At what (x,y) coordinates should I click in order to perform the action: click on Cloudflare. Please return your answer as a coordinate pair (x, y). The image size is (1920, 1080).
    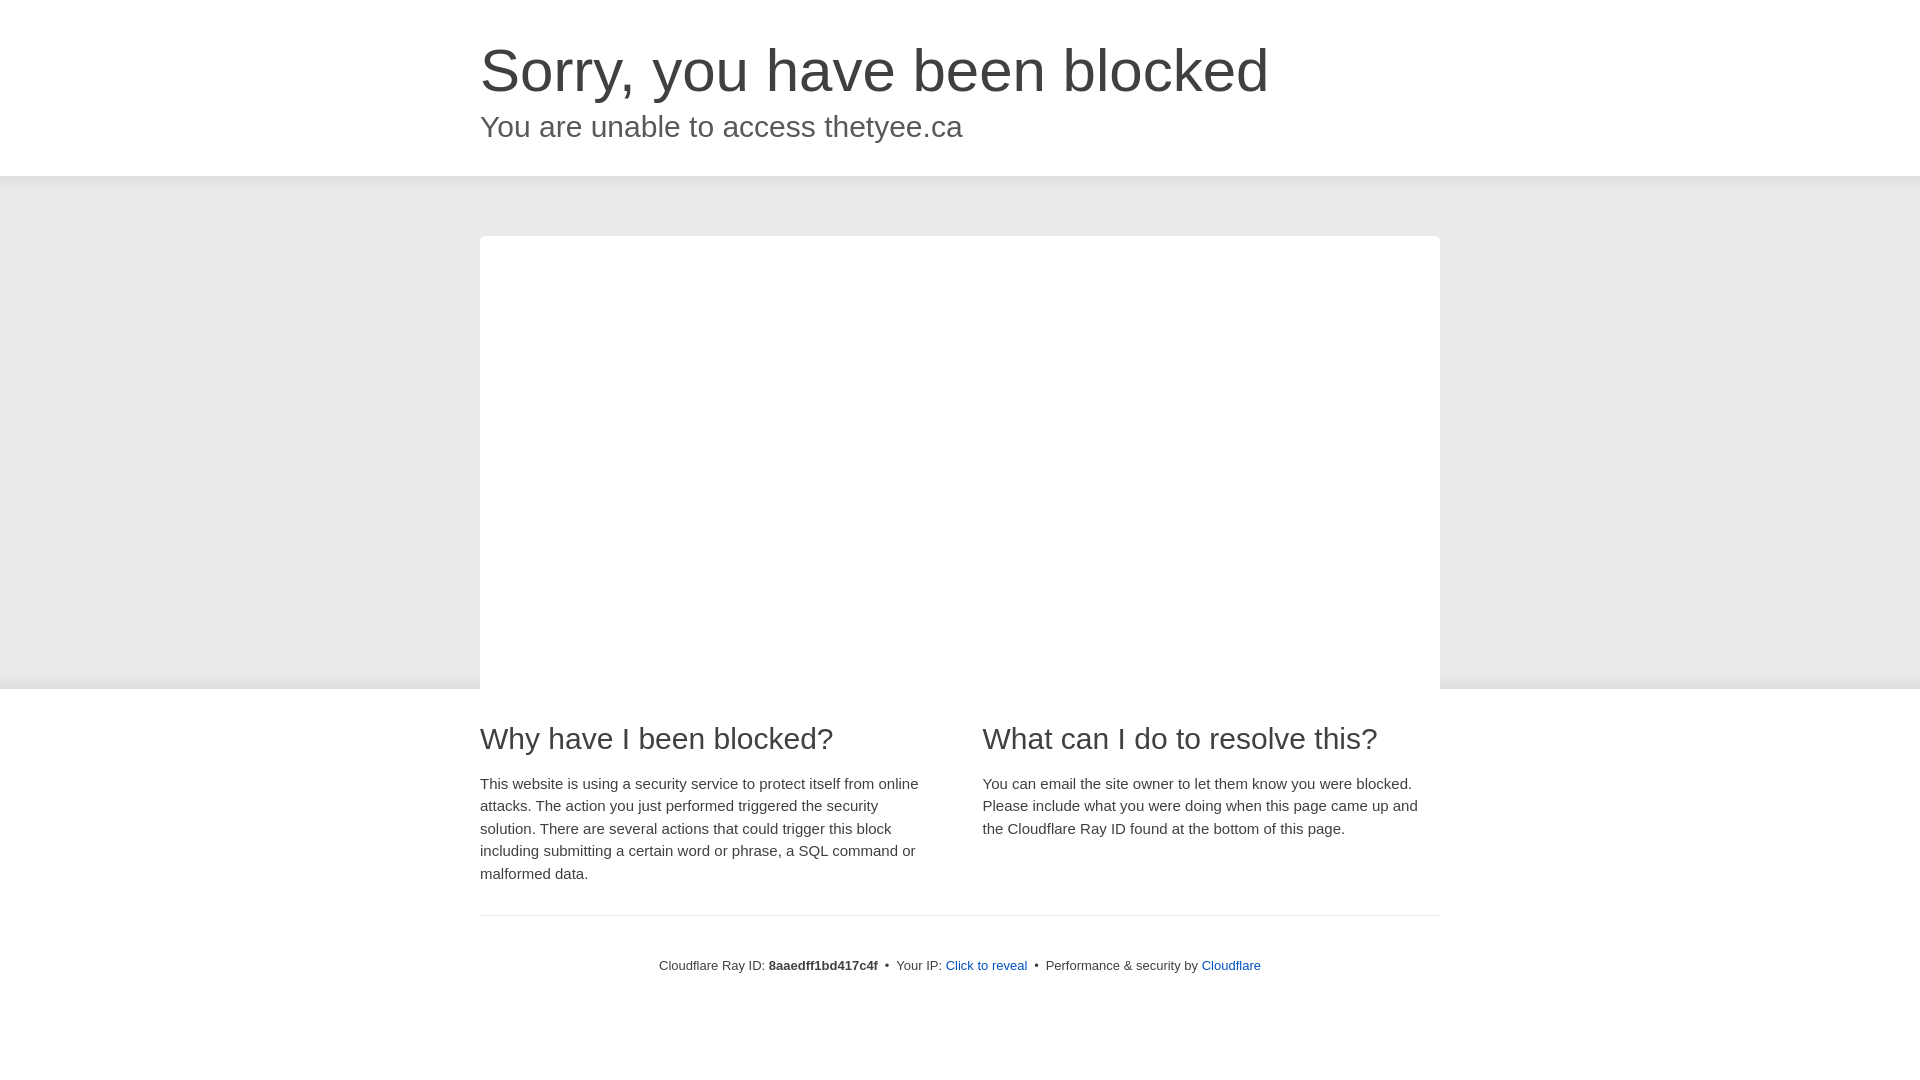
    Looking at the image, I should click on (1231, 965).